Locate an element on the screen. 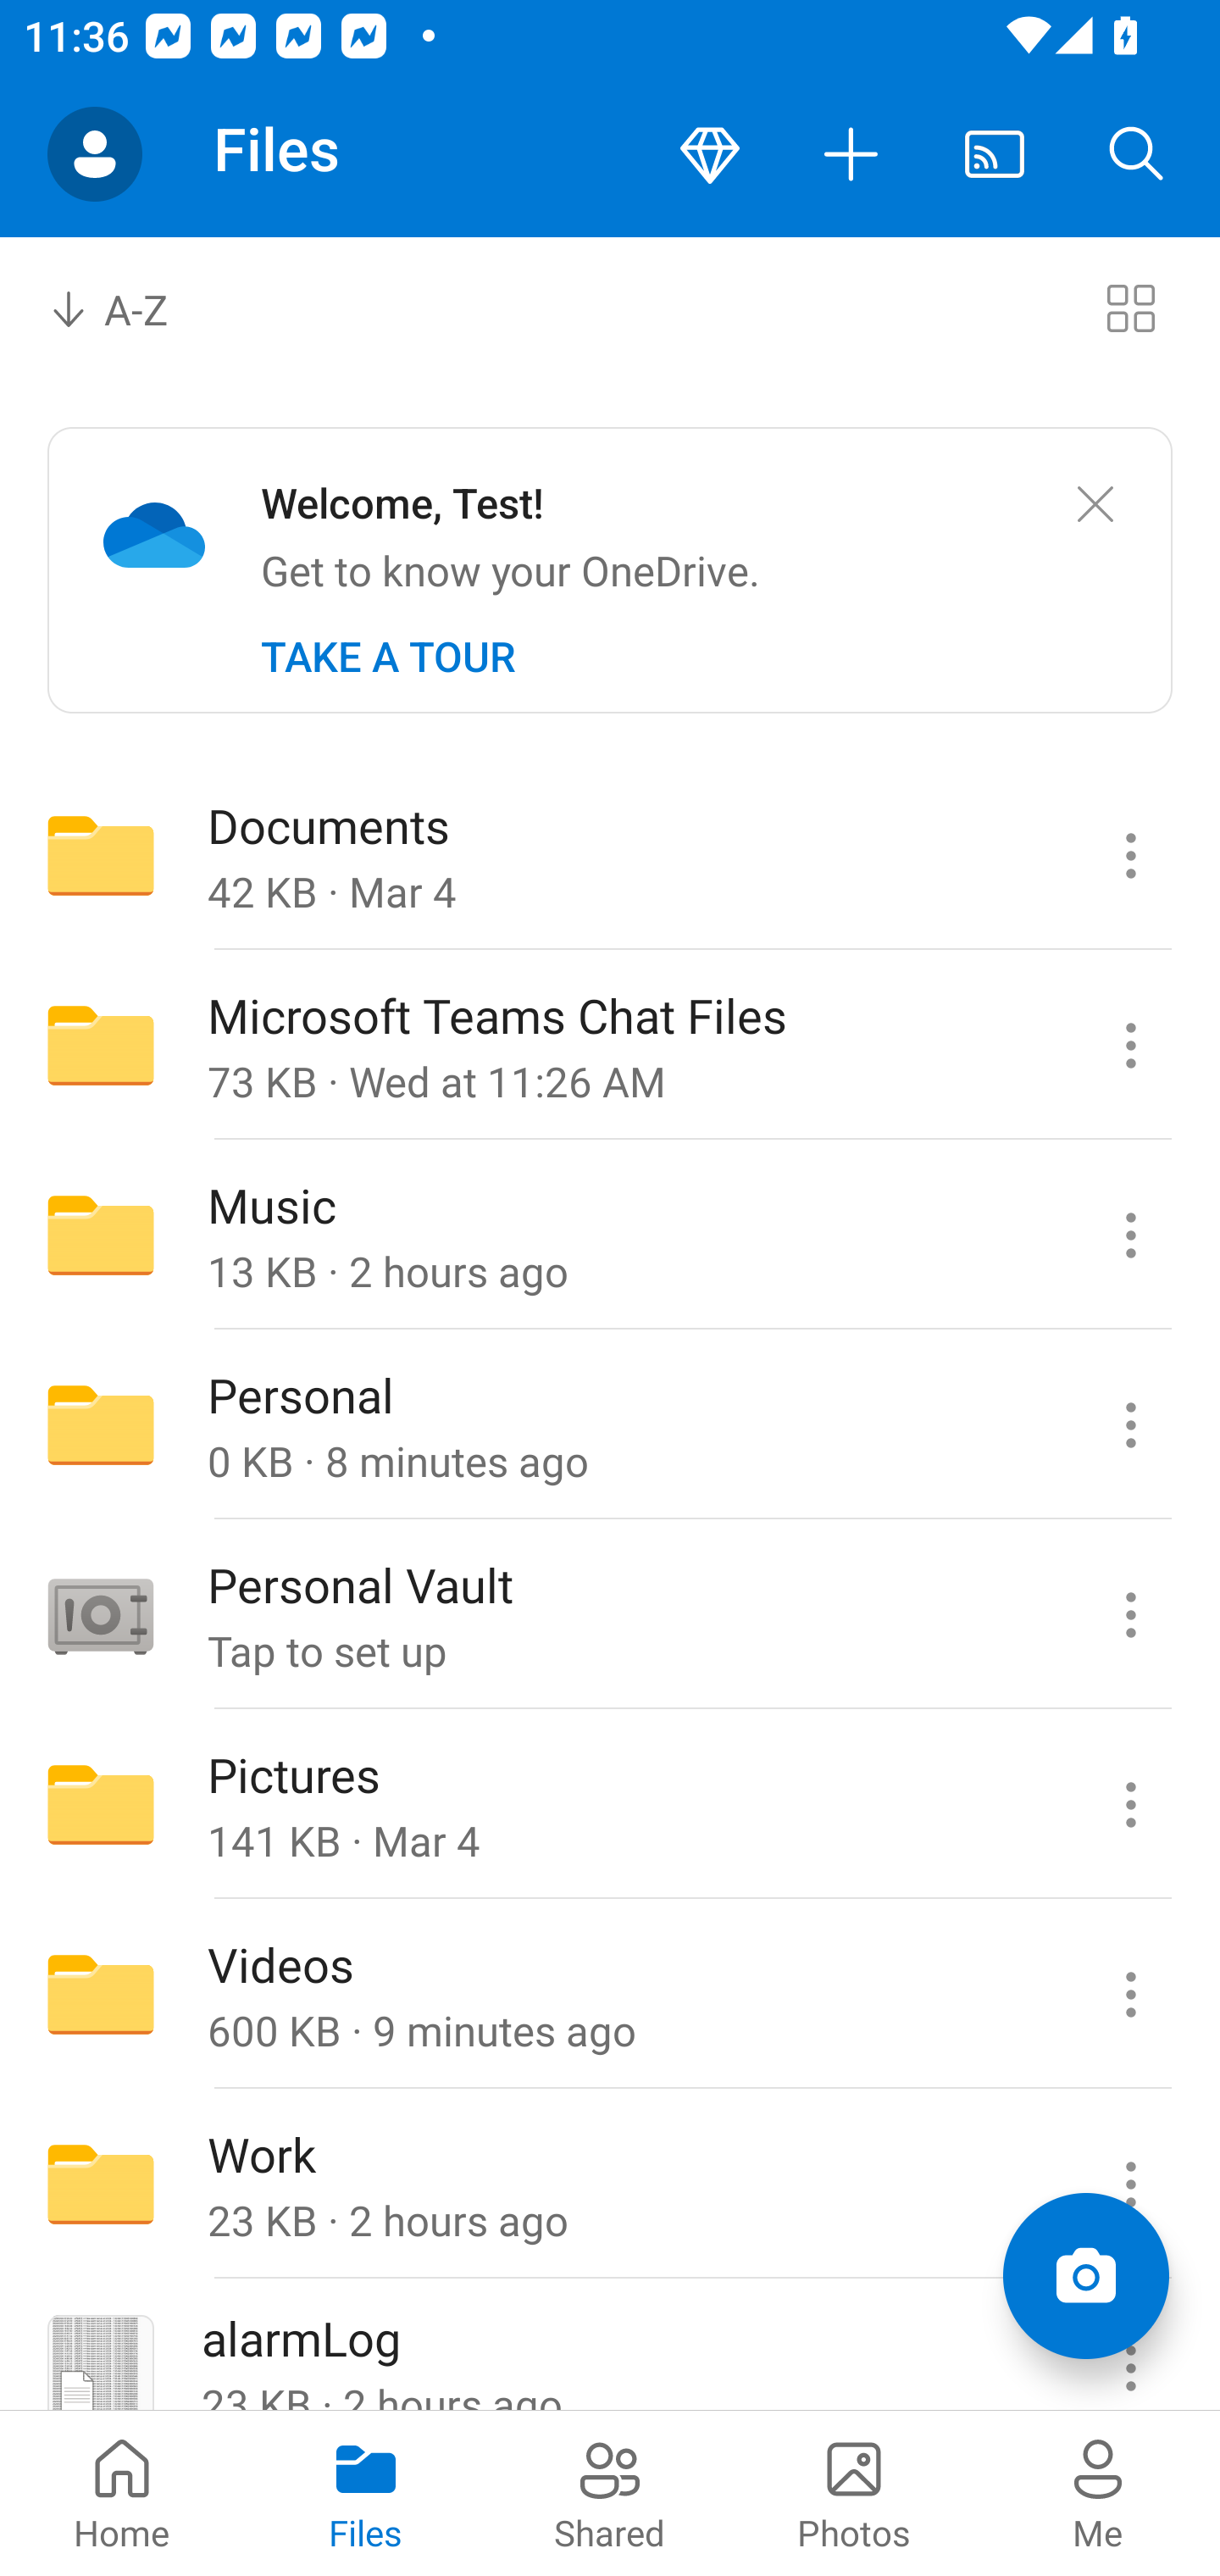  Cast. Disconnected is located at coordinates (995, 154).